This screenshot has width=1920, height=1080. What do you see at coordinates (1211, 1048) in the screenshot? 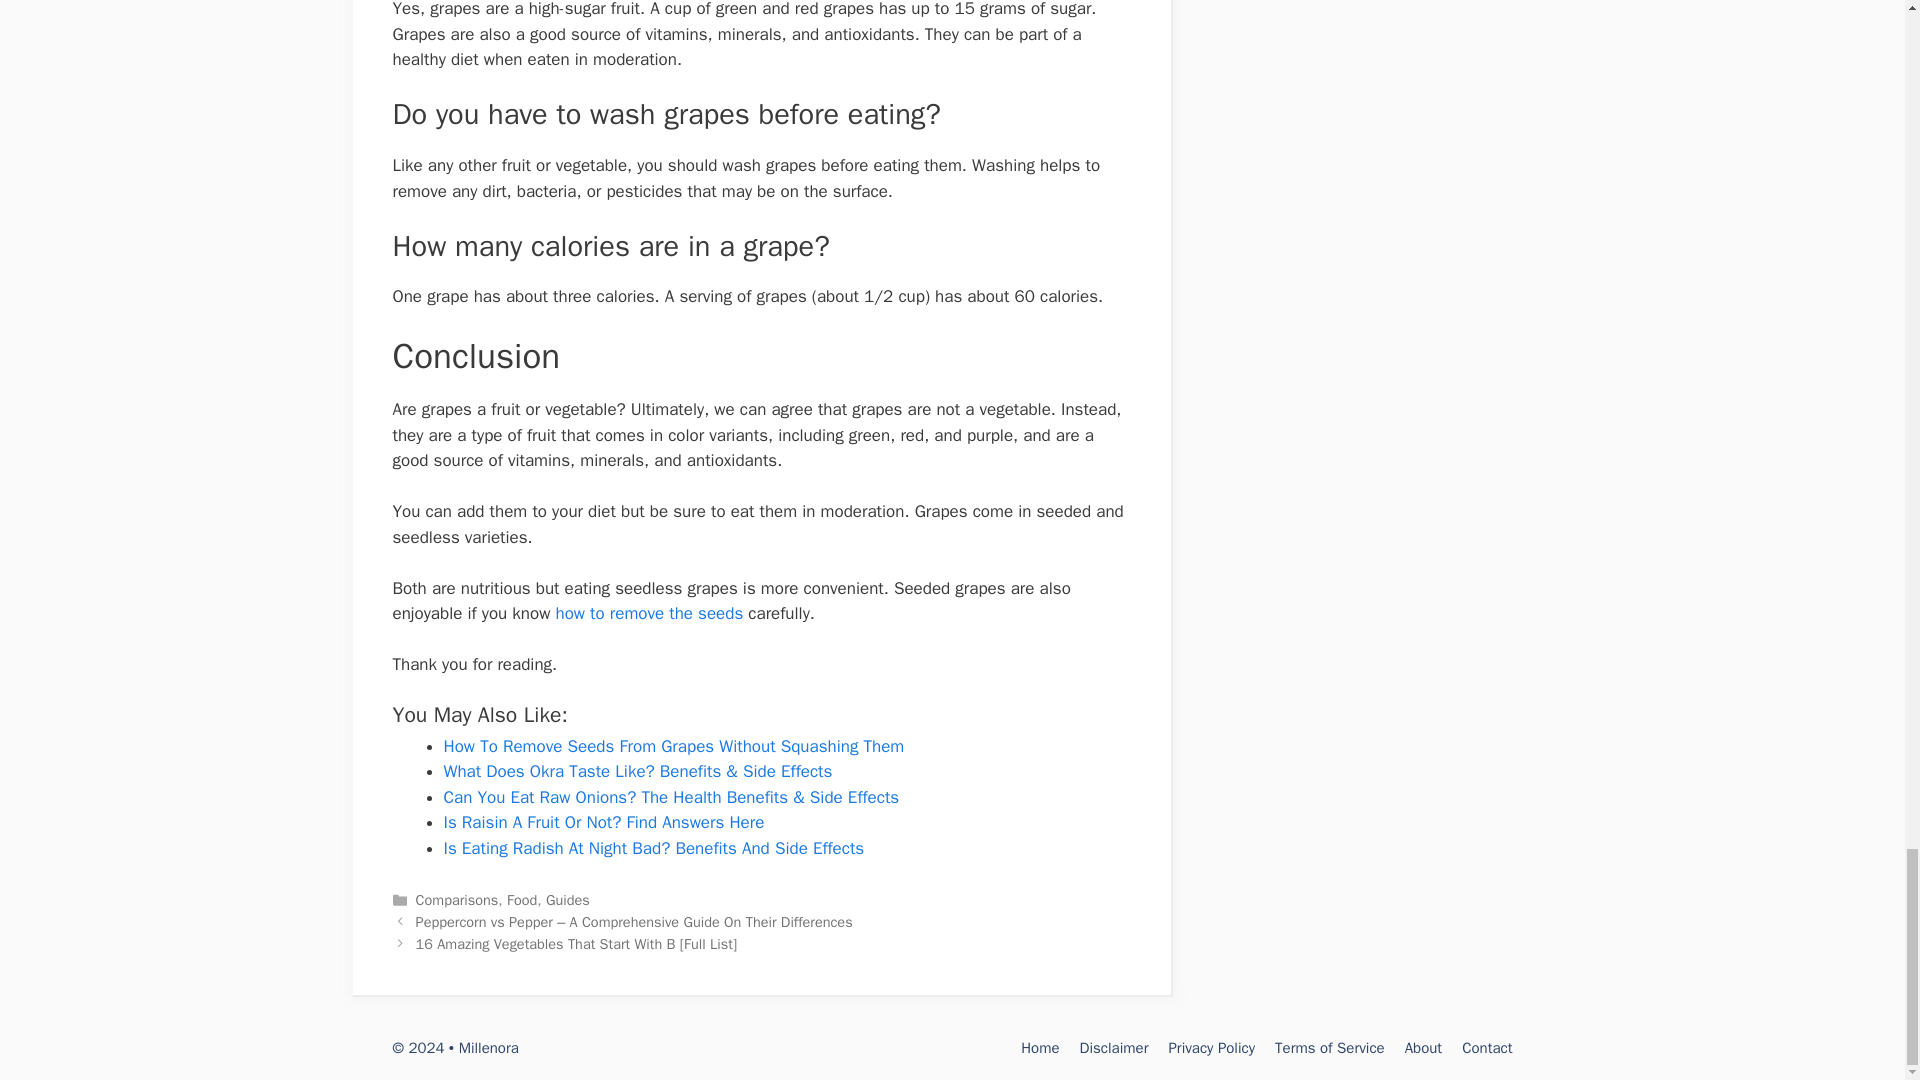
I see `Privacy Policy` at bounding box center [1211, 1048].